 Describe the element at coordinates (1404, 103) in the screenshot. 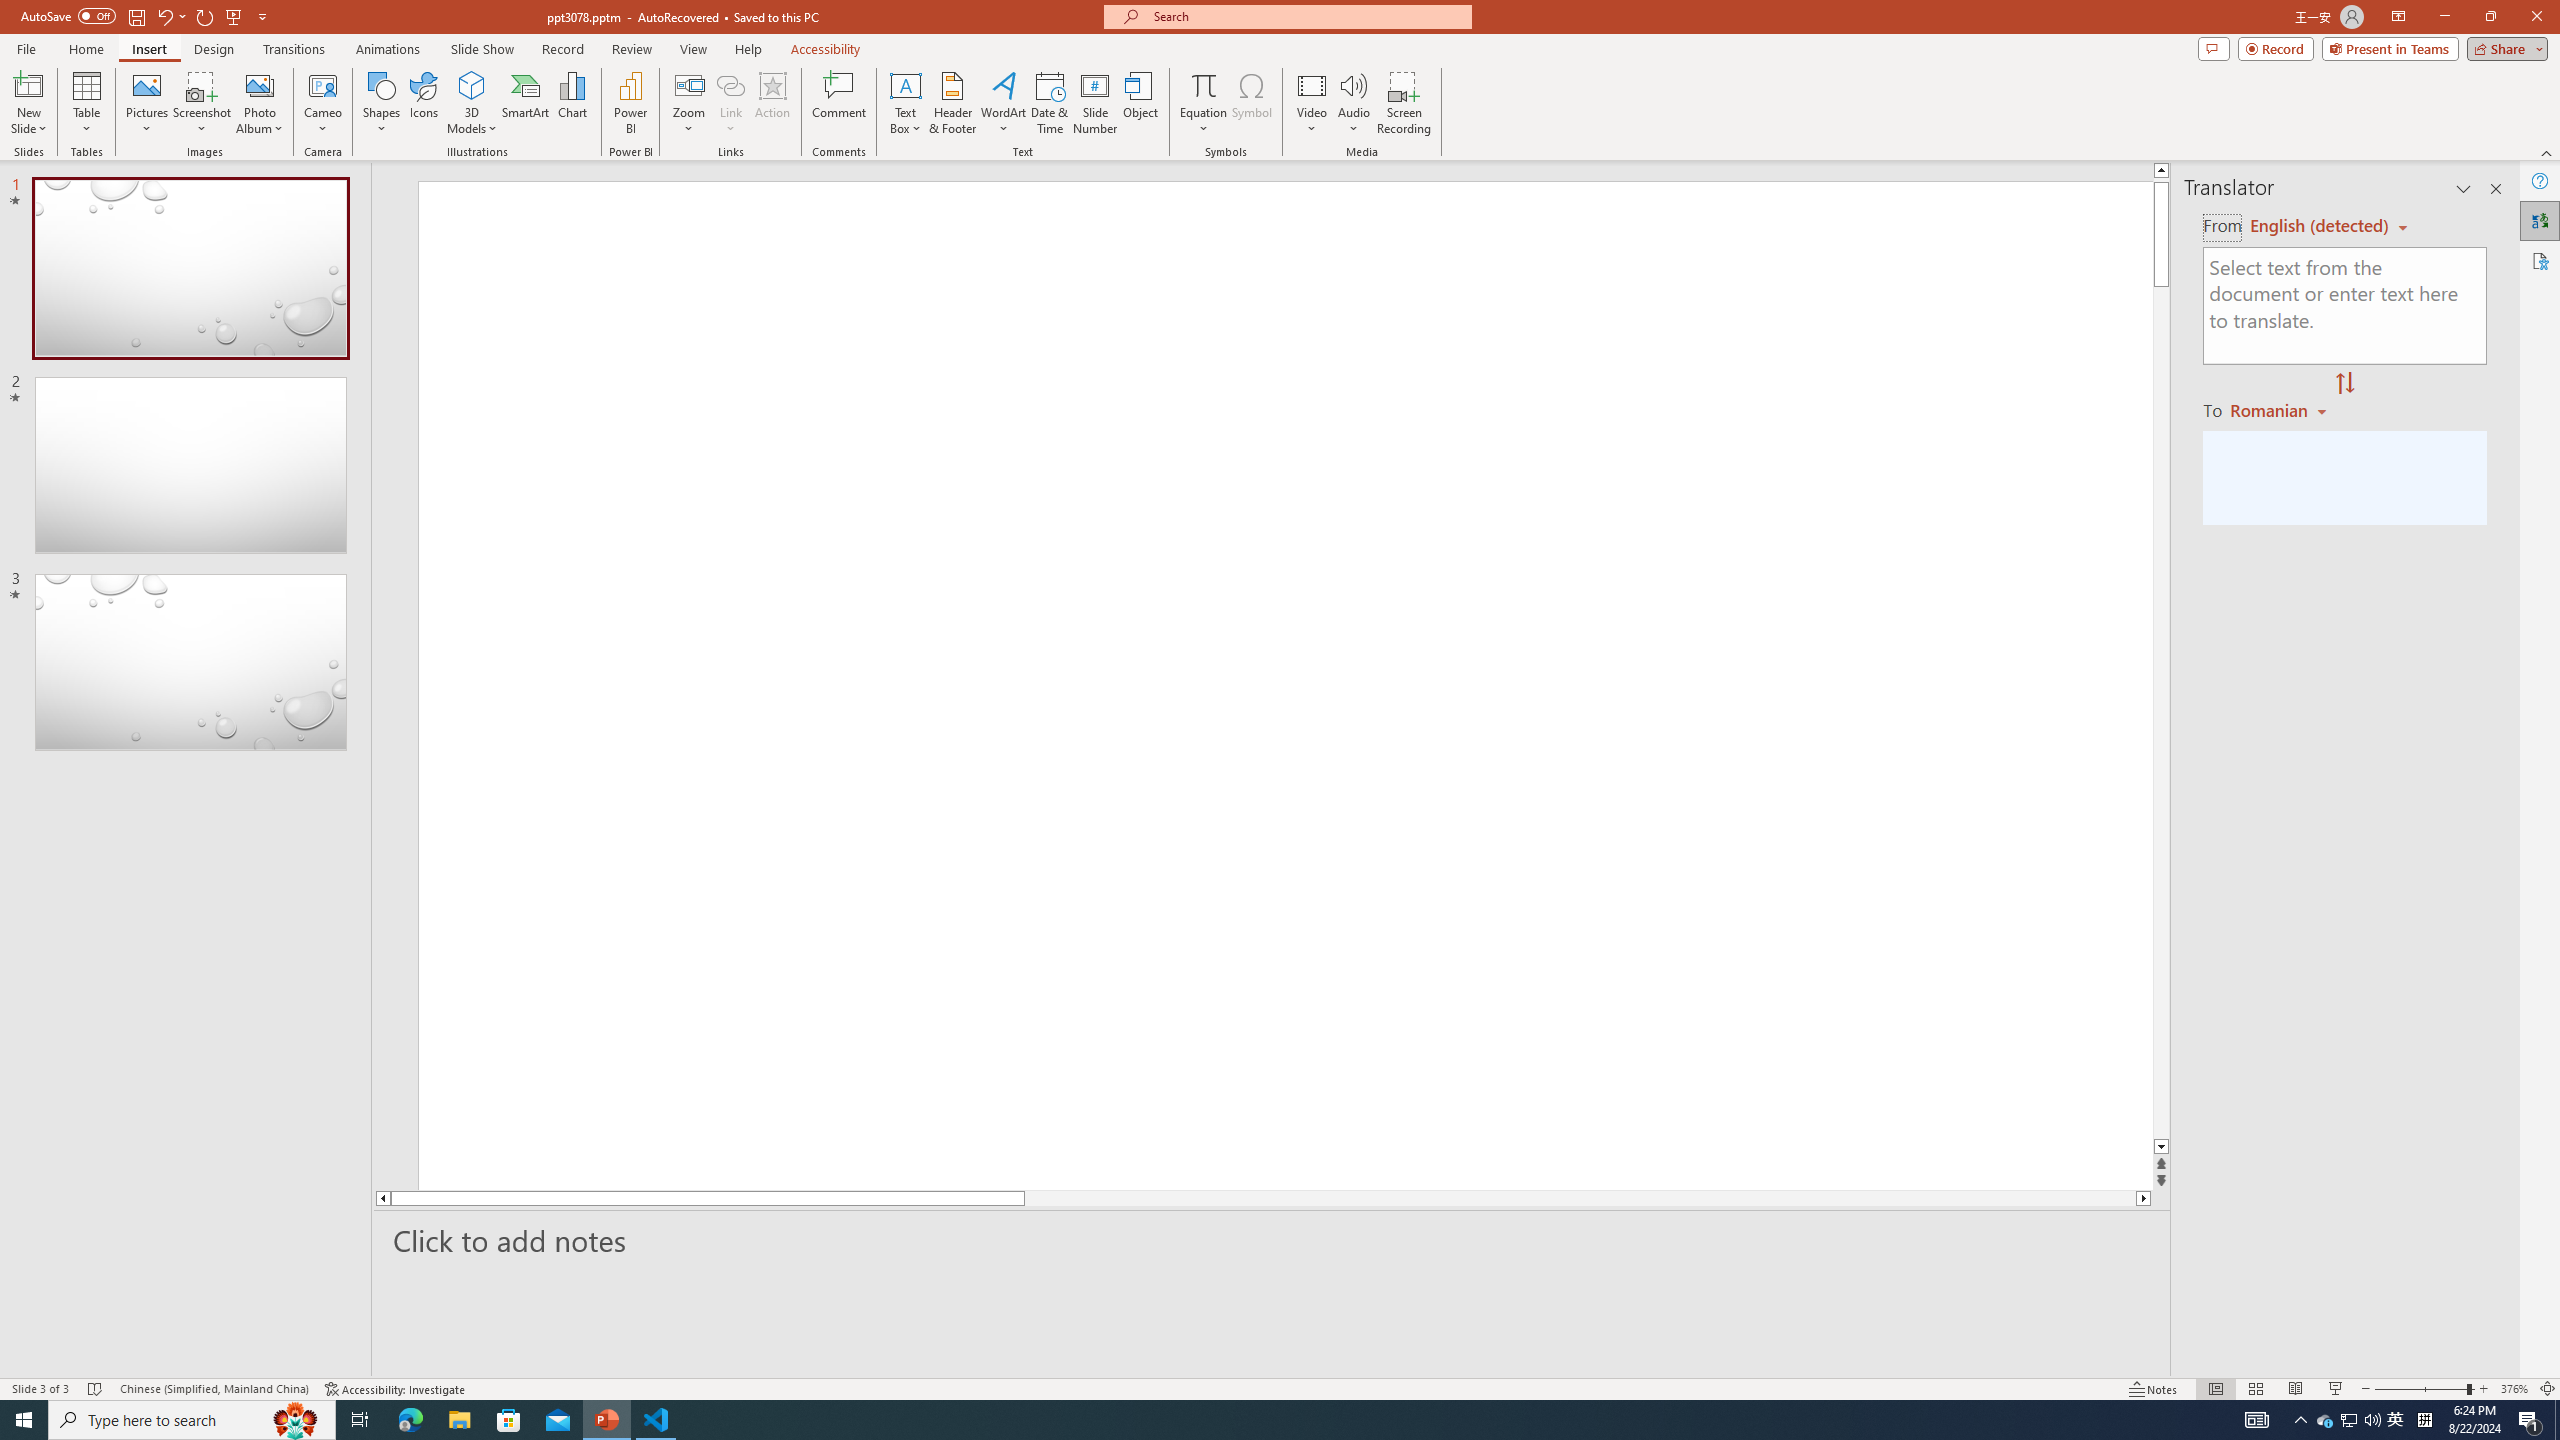

I see `Screen Recording...` at that location.